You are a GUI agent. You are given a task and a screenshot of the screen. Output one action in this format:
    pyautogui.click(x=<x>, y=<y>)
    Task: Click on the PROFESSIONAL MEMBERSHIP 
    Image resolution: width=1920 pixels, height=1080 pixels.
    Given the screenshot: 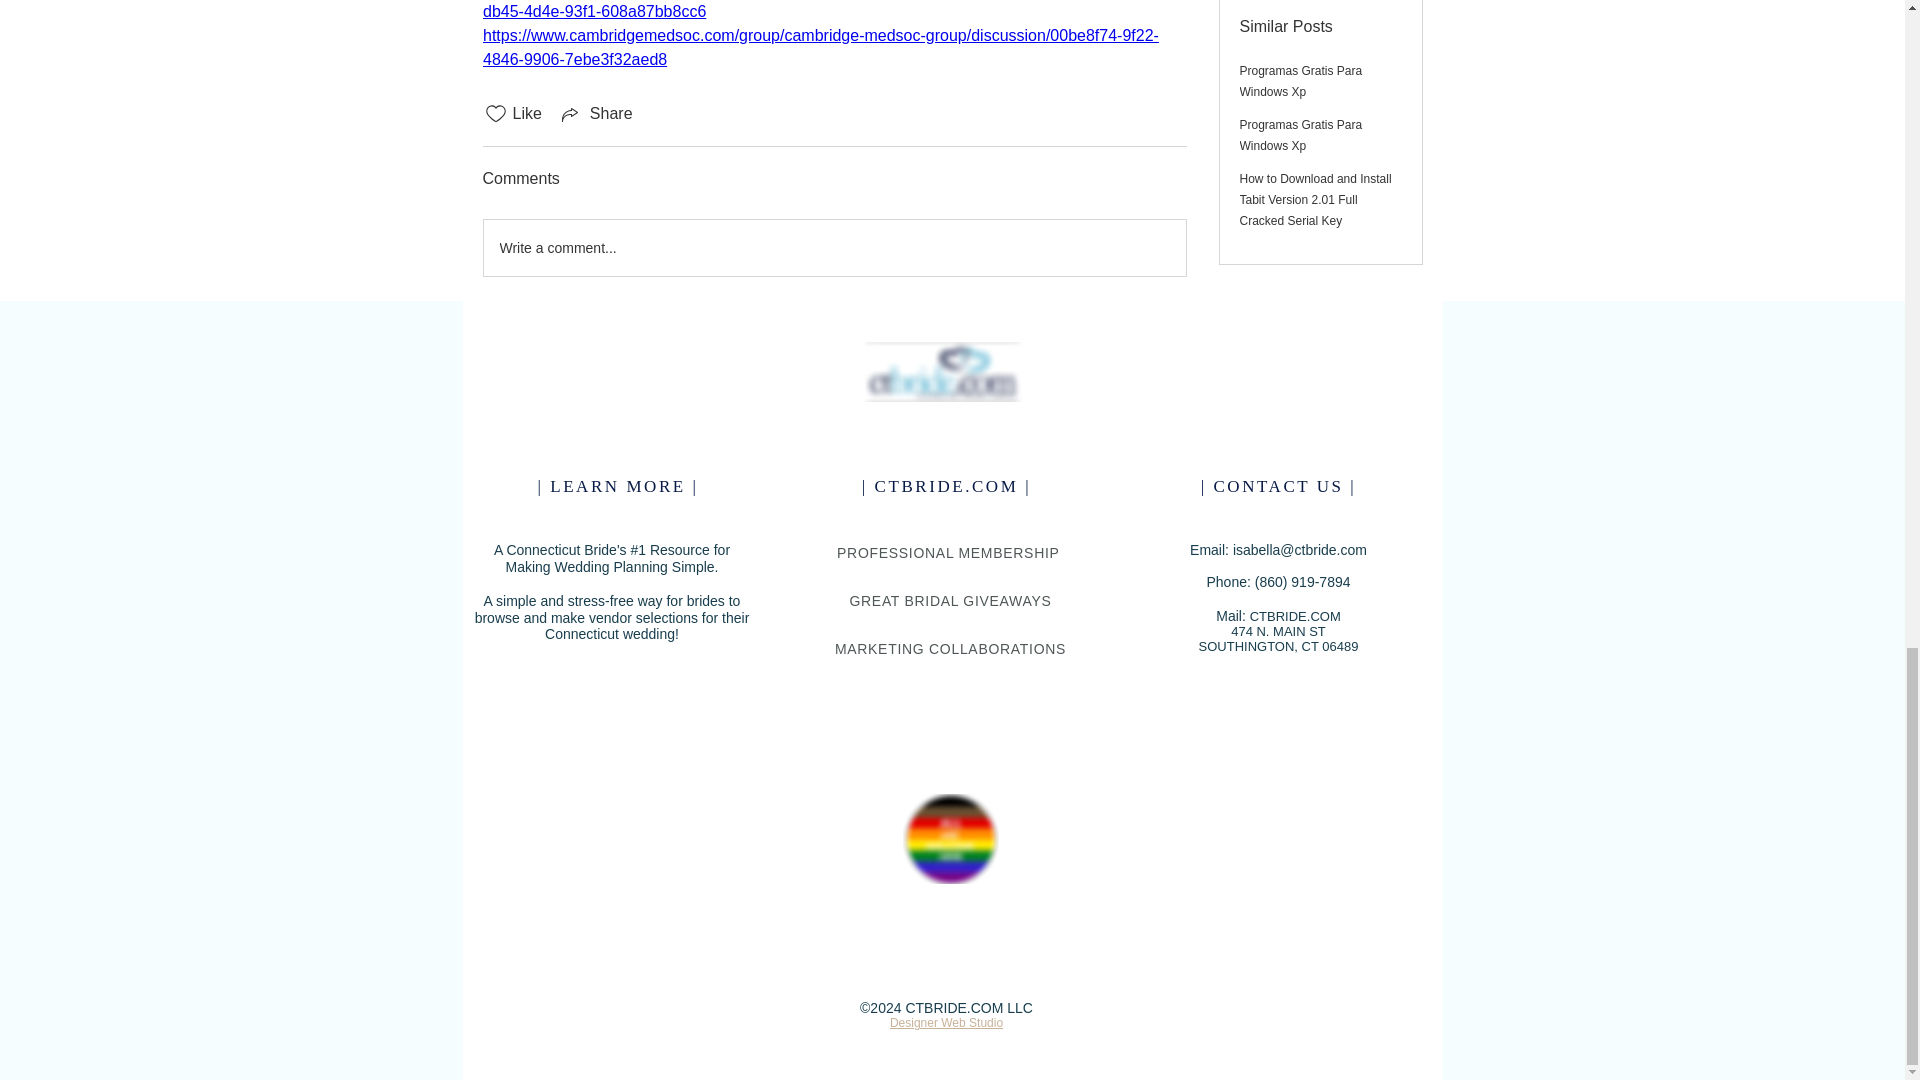 What is the action you would take?
    pyautogui.click(x=950, y=552)
    